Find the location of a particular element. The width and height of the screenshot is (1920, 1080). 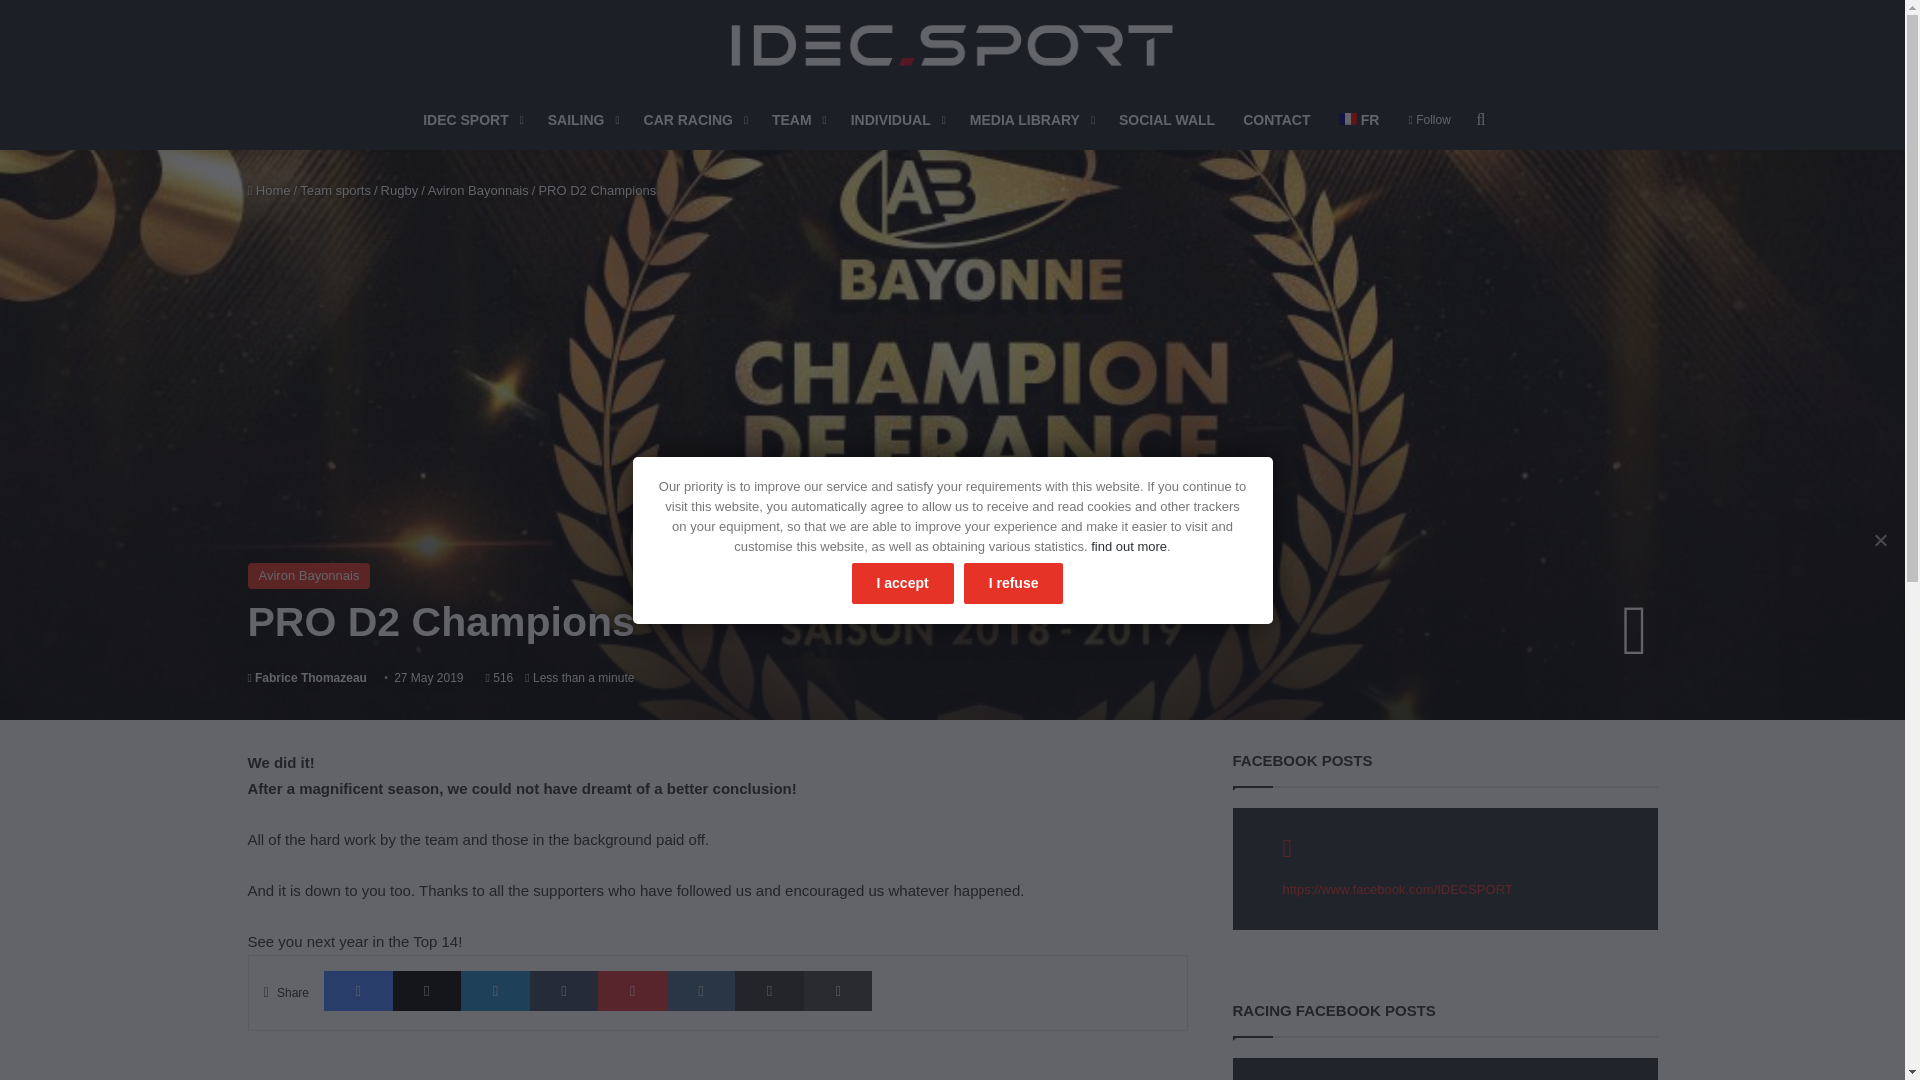

FR is located at coordinates (1358, 120).